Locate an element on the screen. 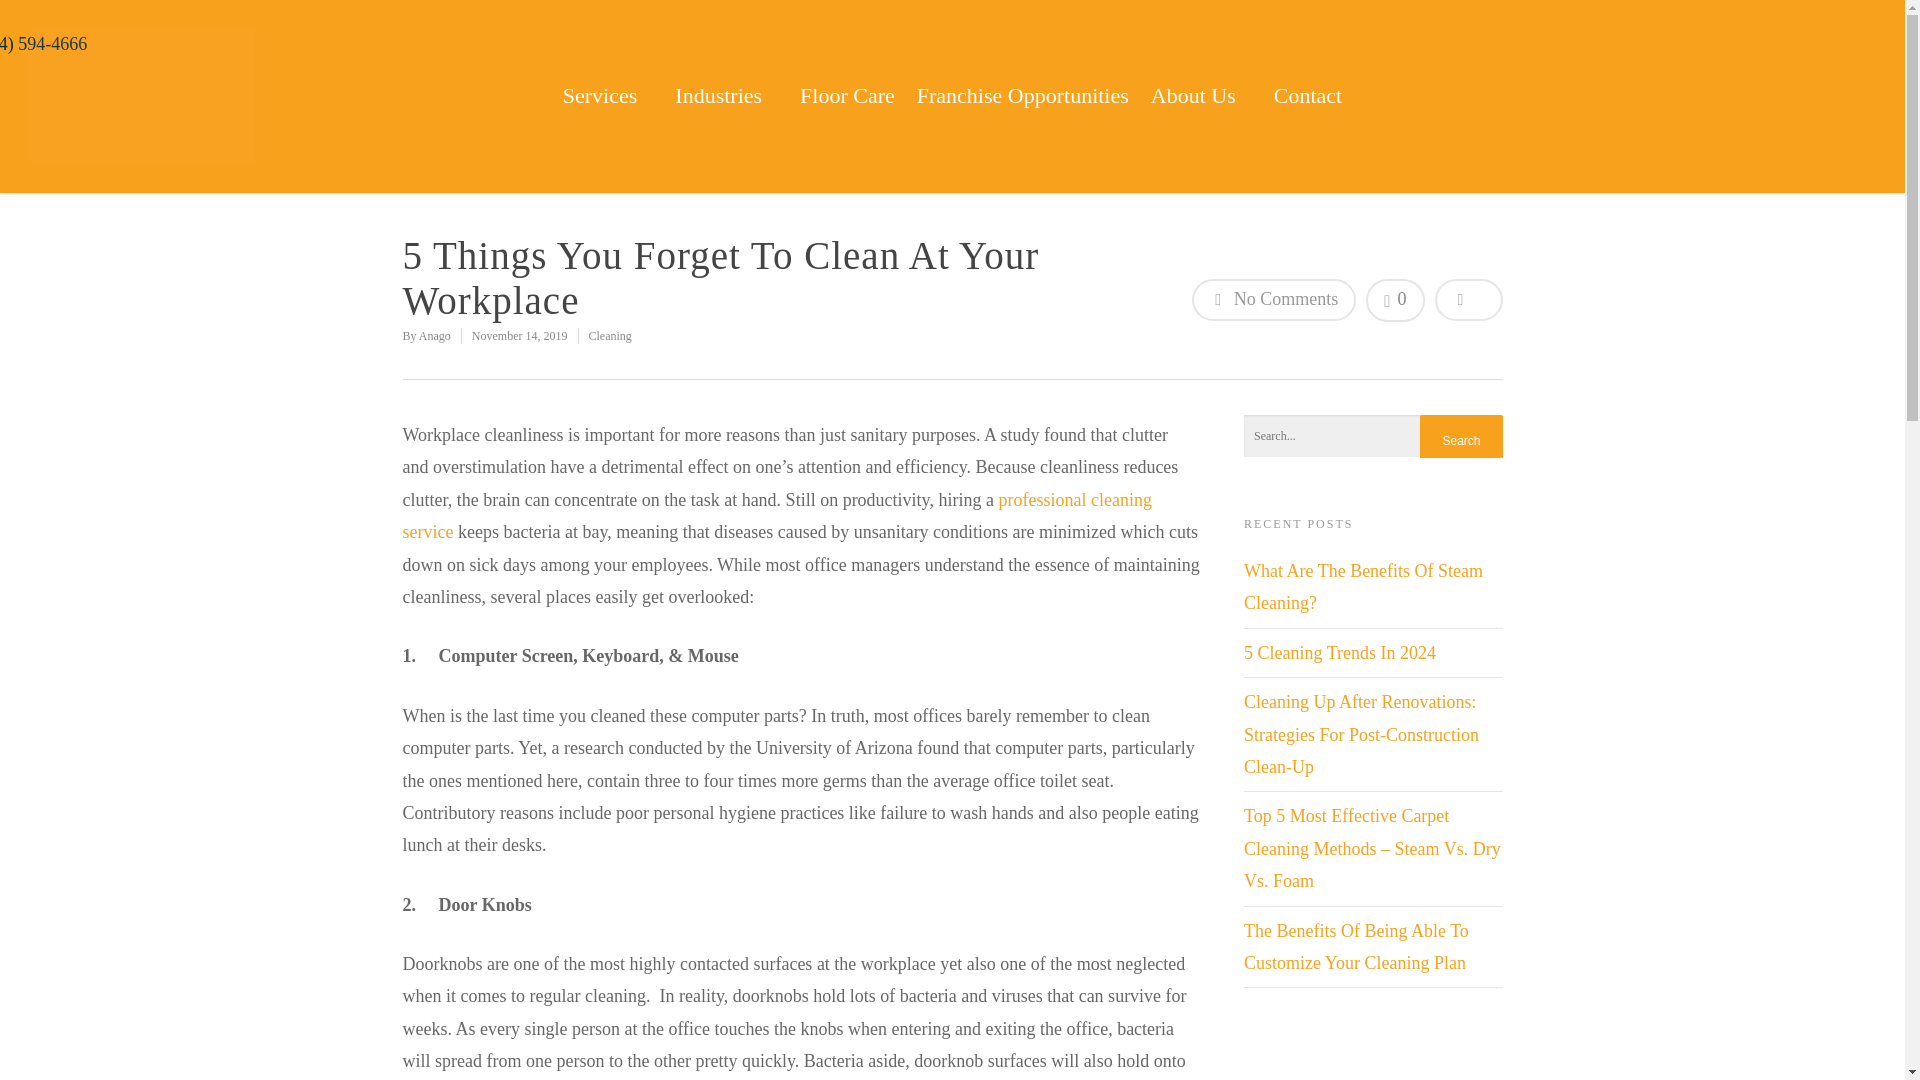 The image size is (1920, 1080). Services is located at coordinates (608, 70).